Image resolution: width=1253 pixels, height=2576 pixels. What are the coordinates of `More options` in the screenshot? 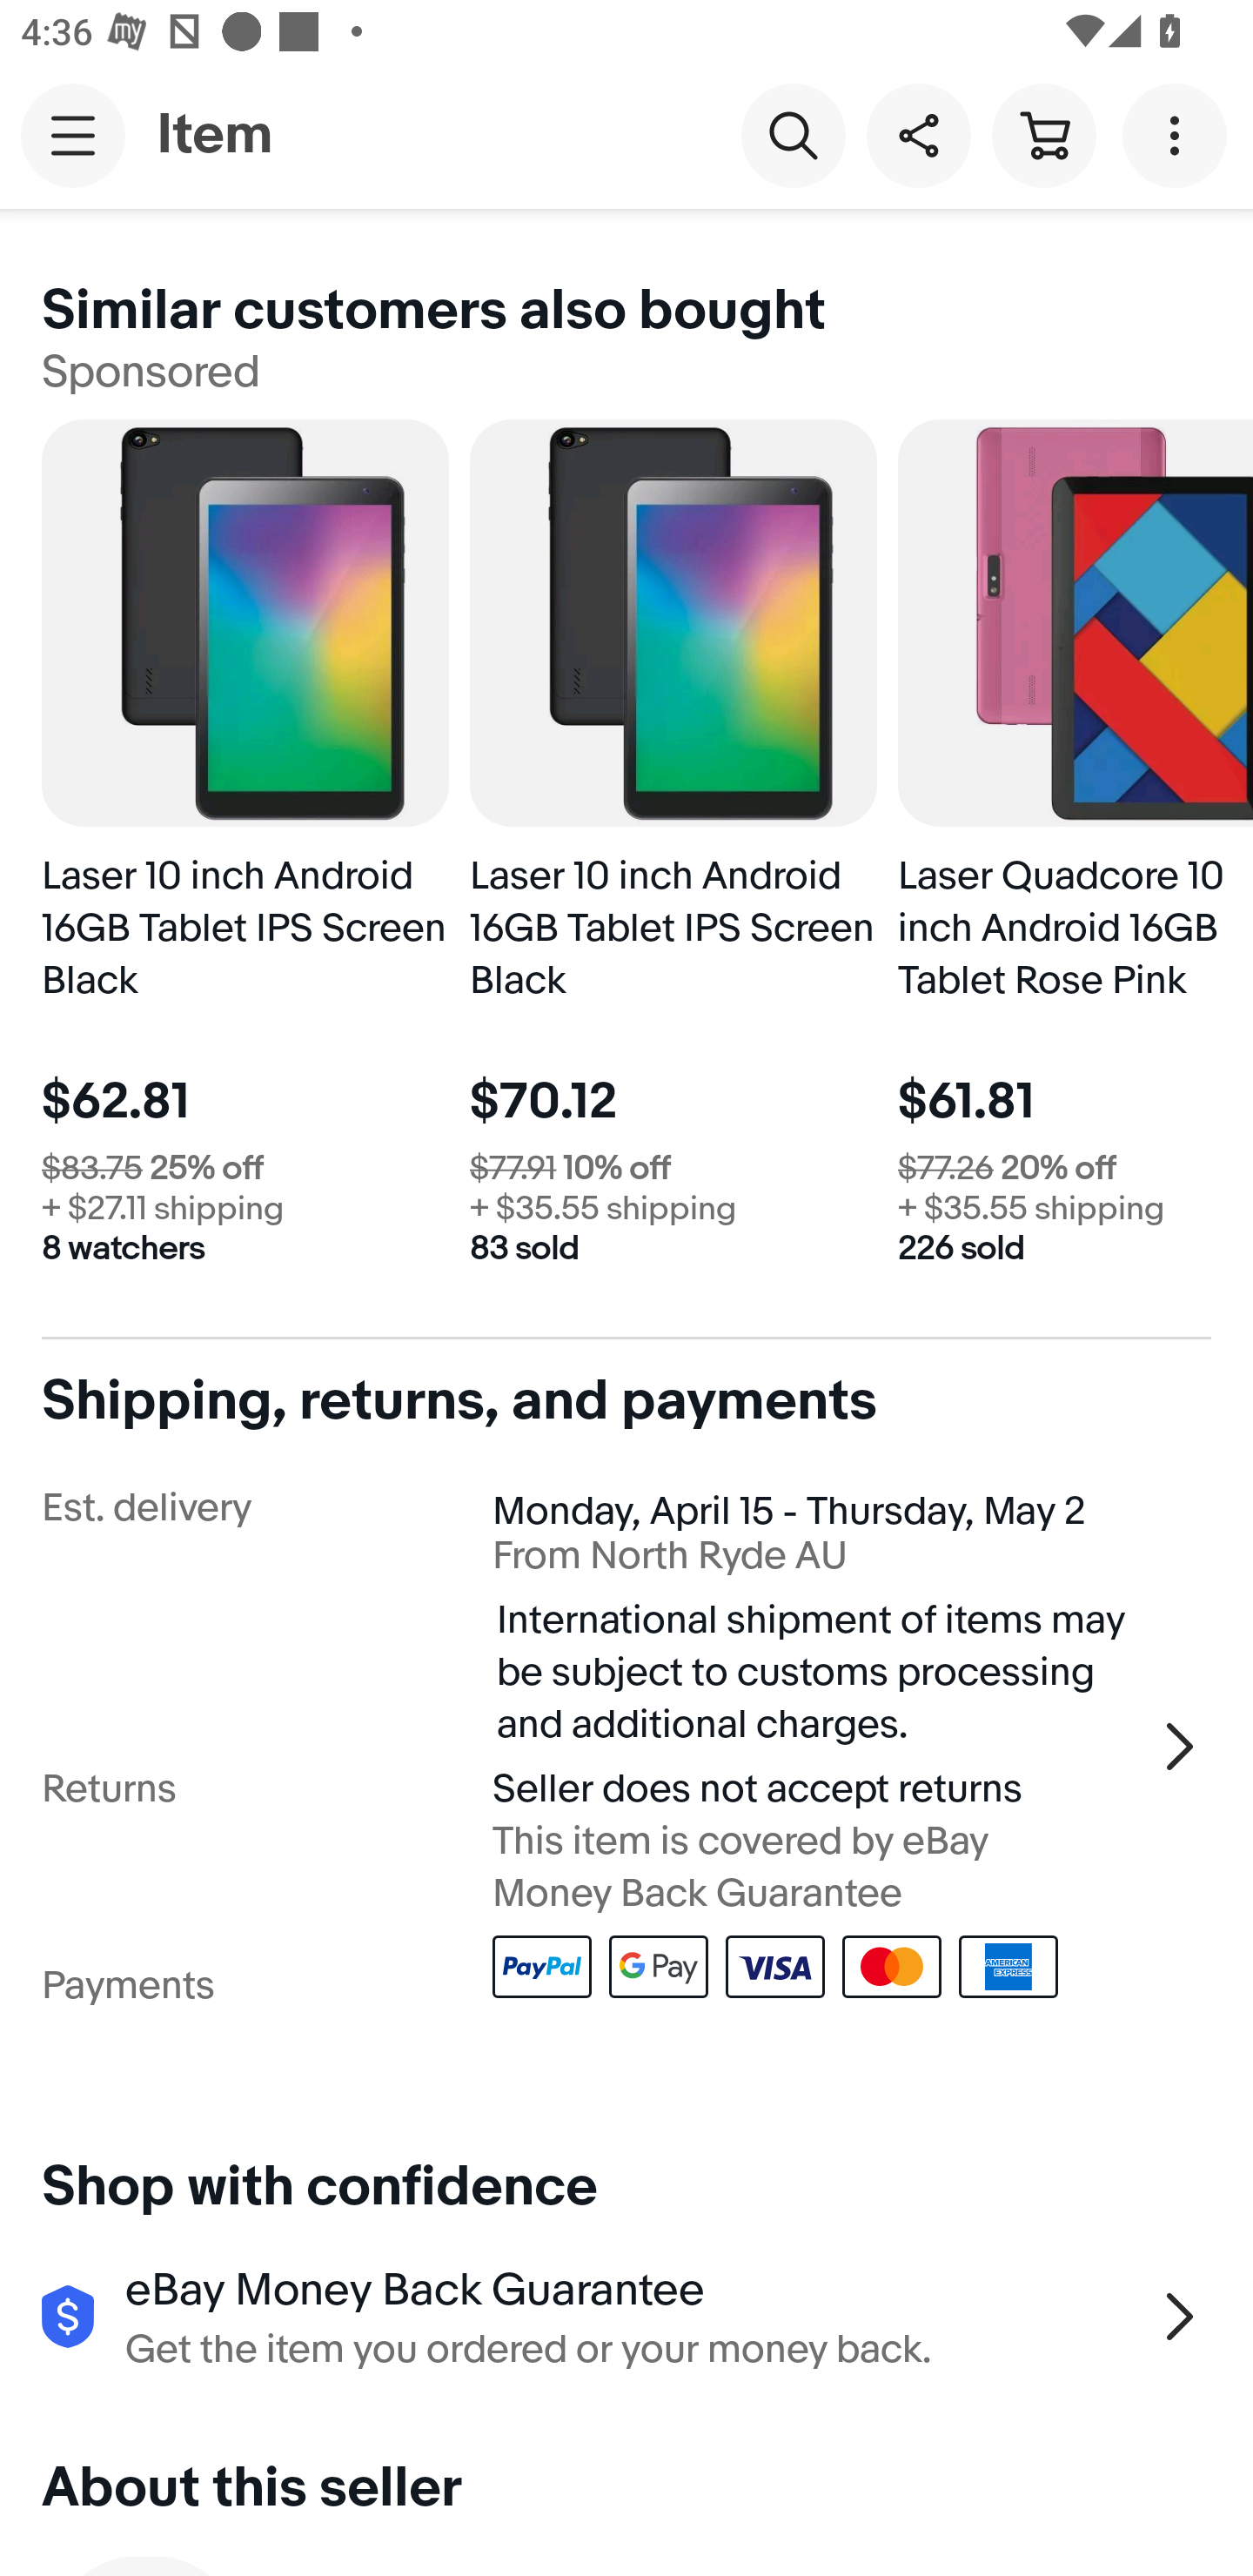 It's located at (1180, 134).